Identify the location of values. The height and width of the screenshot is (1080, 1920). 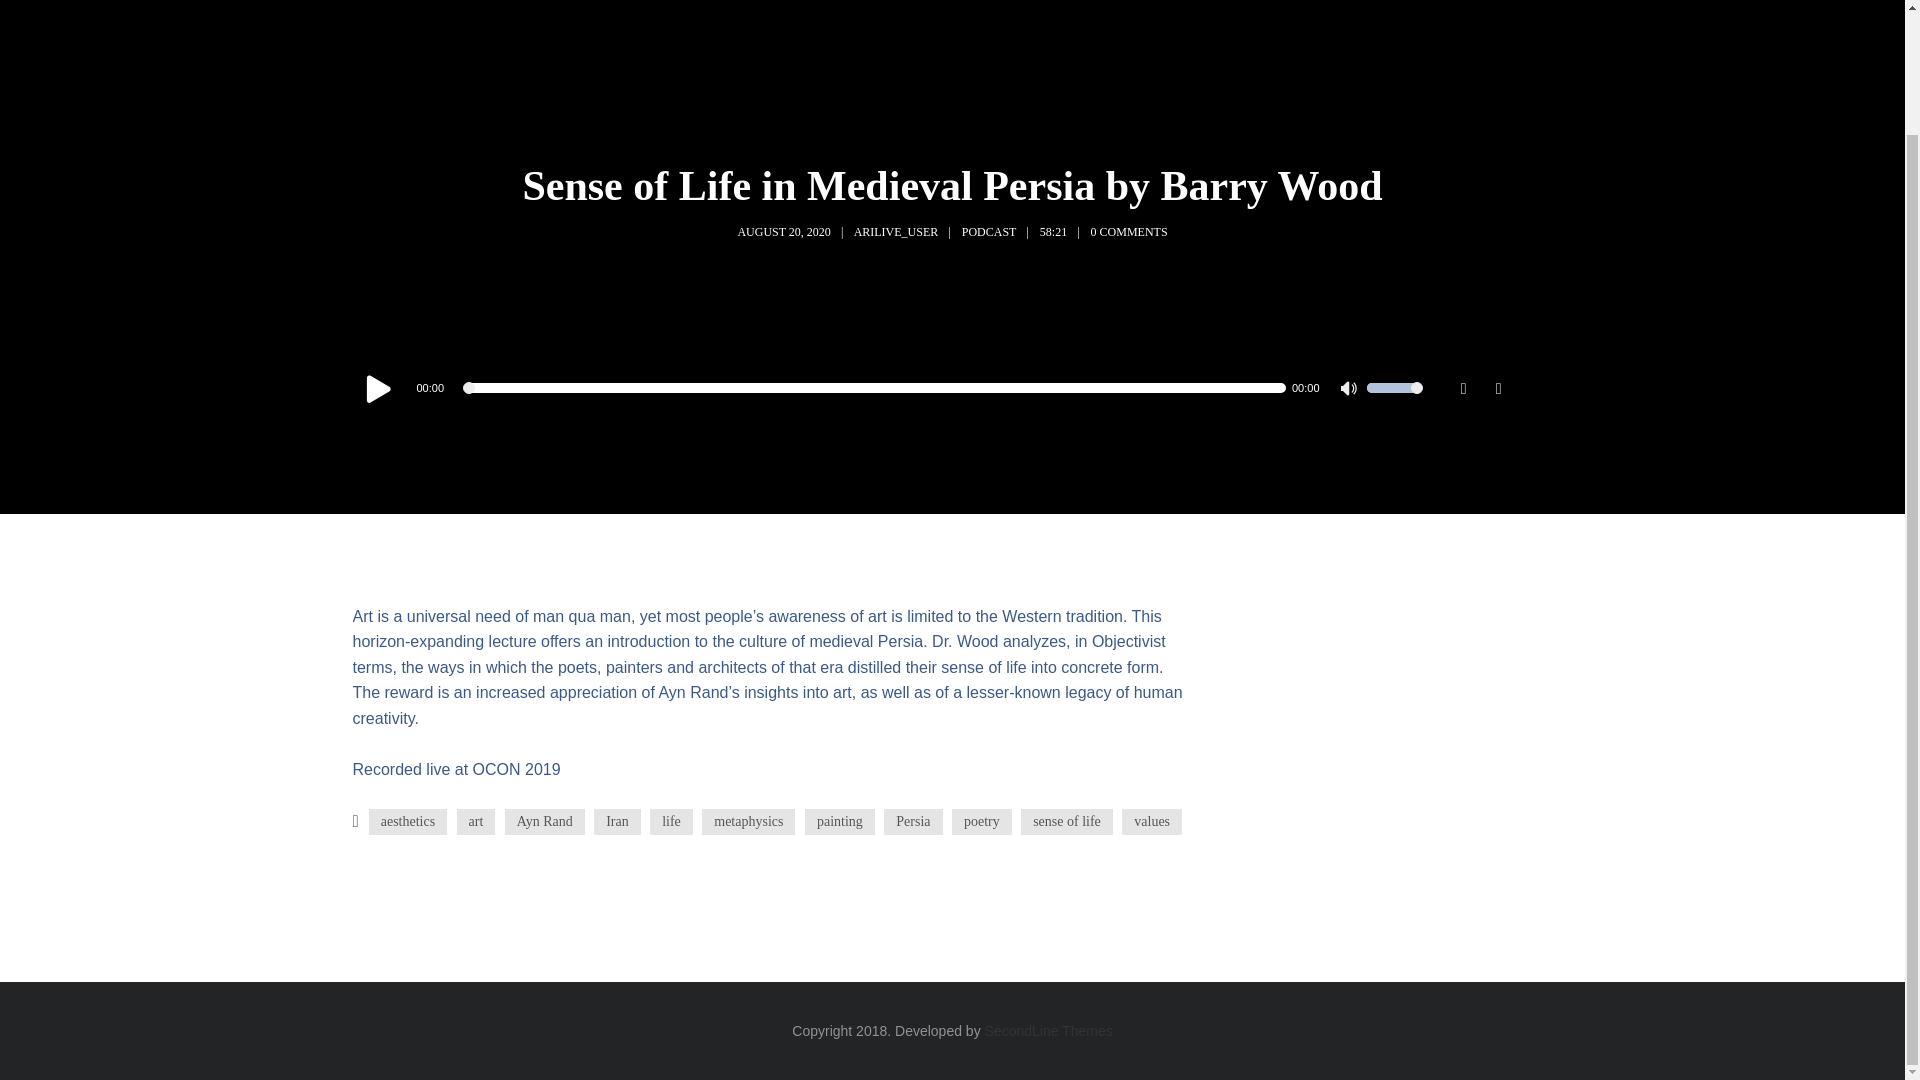
(1152, 821).